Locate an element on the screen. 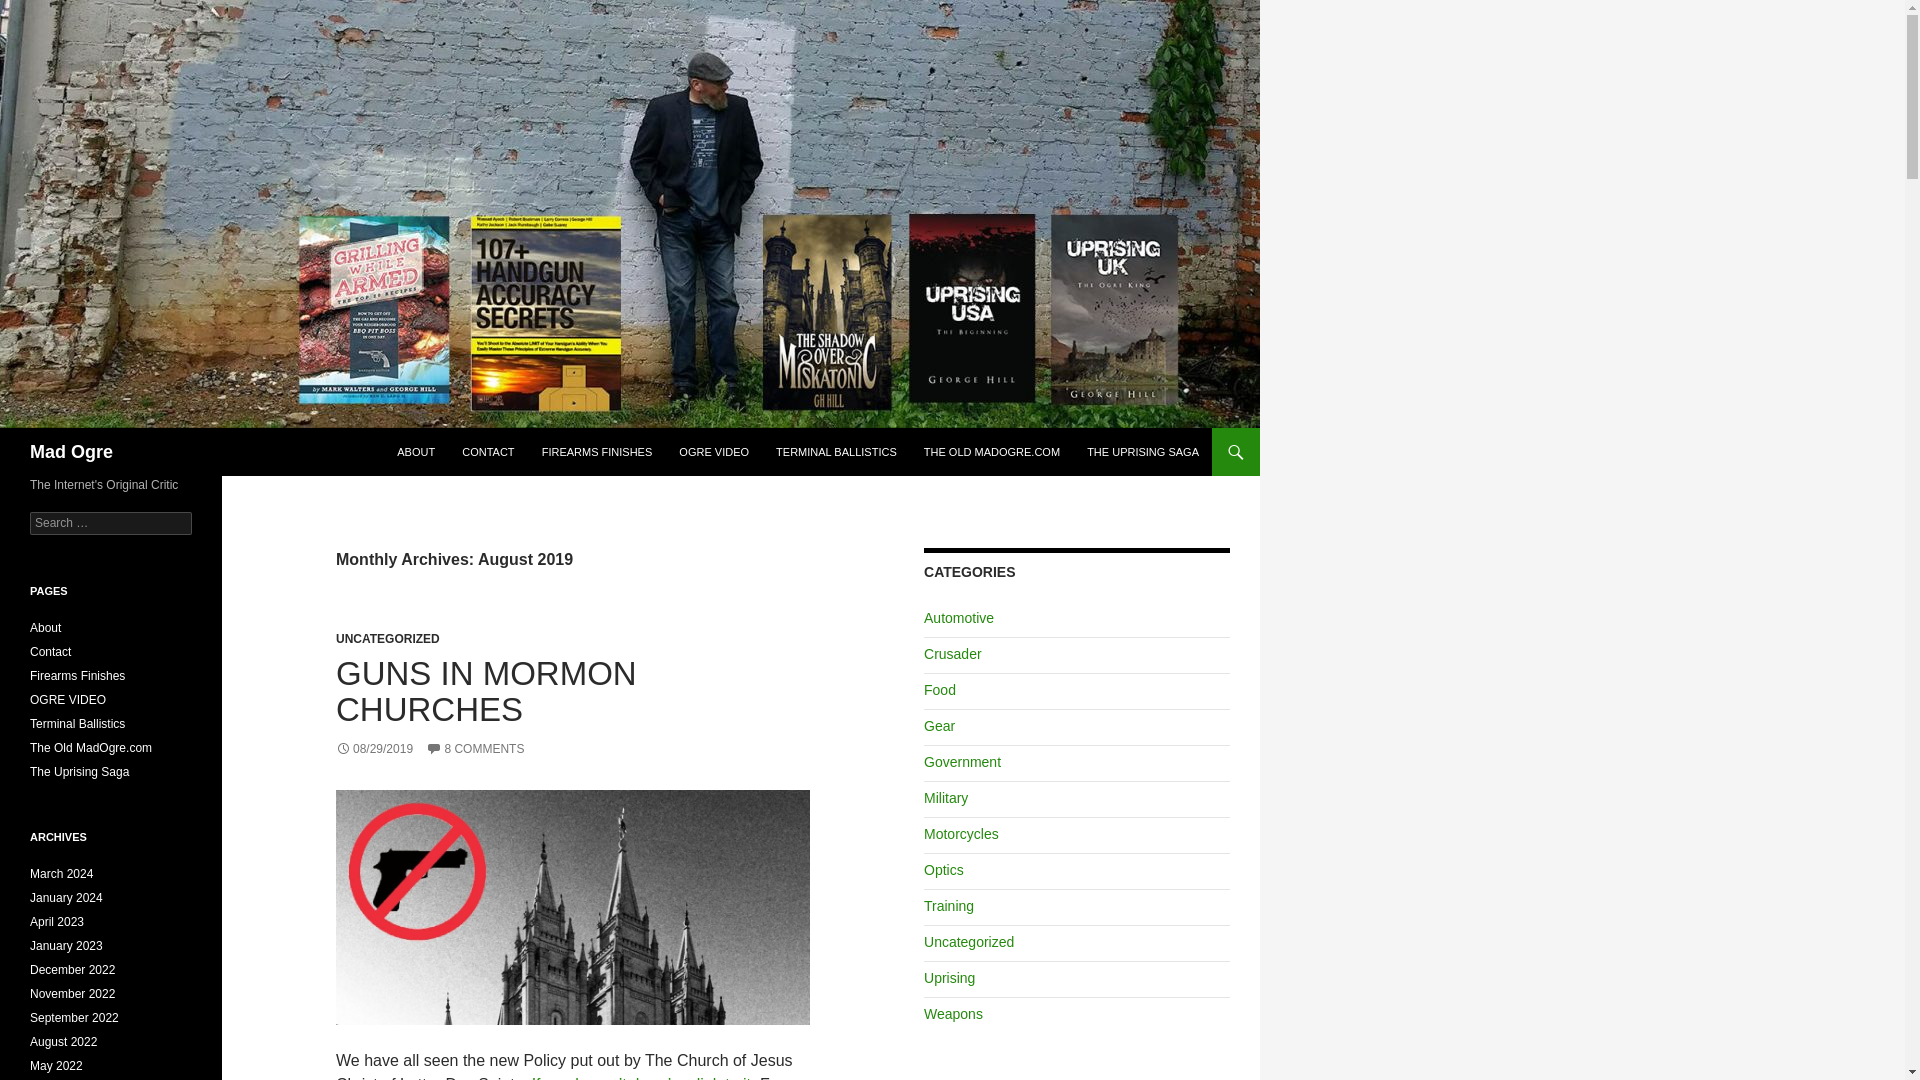 Image resolution: width=1920 pixels, height=1080 pixels. OGRE VIDEO is located at coordinates (713, 452).